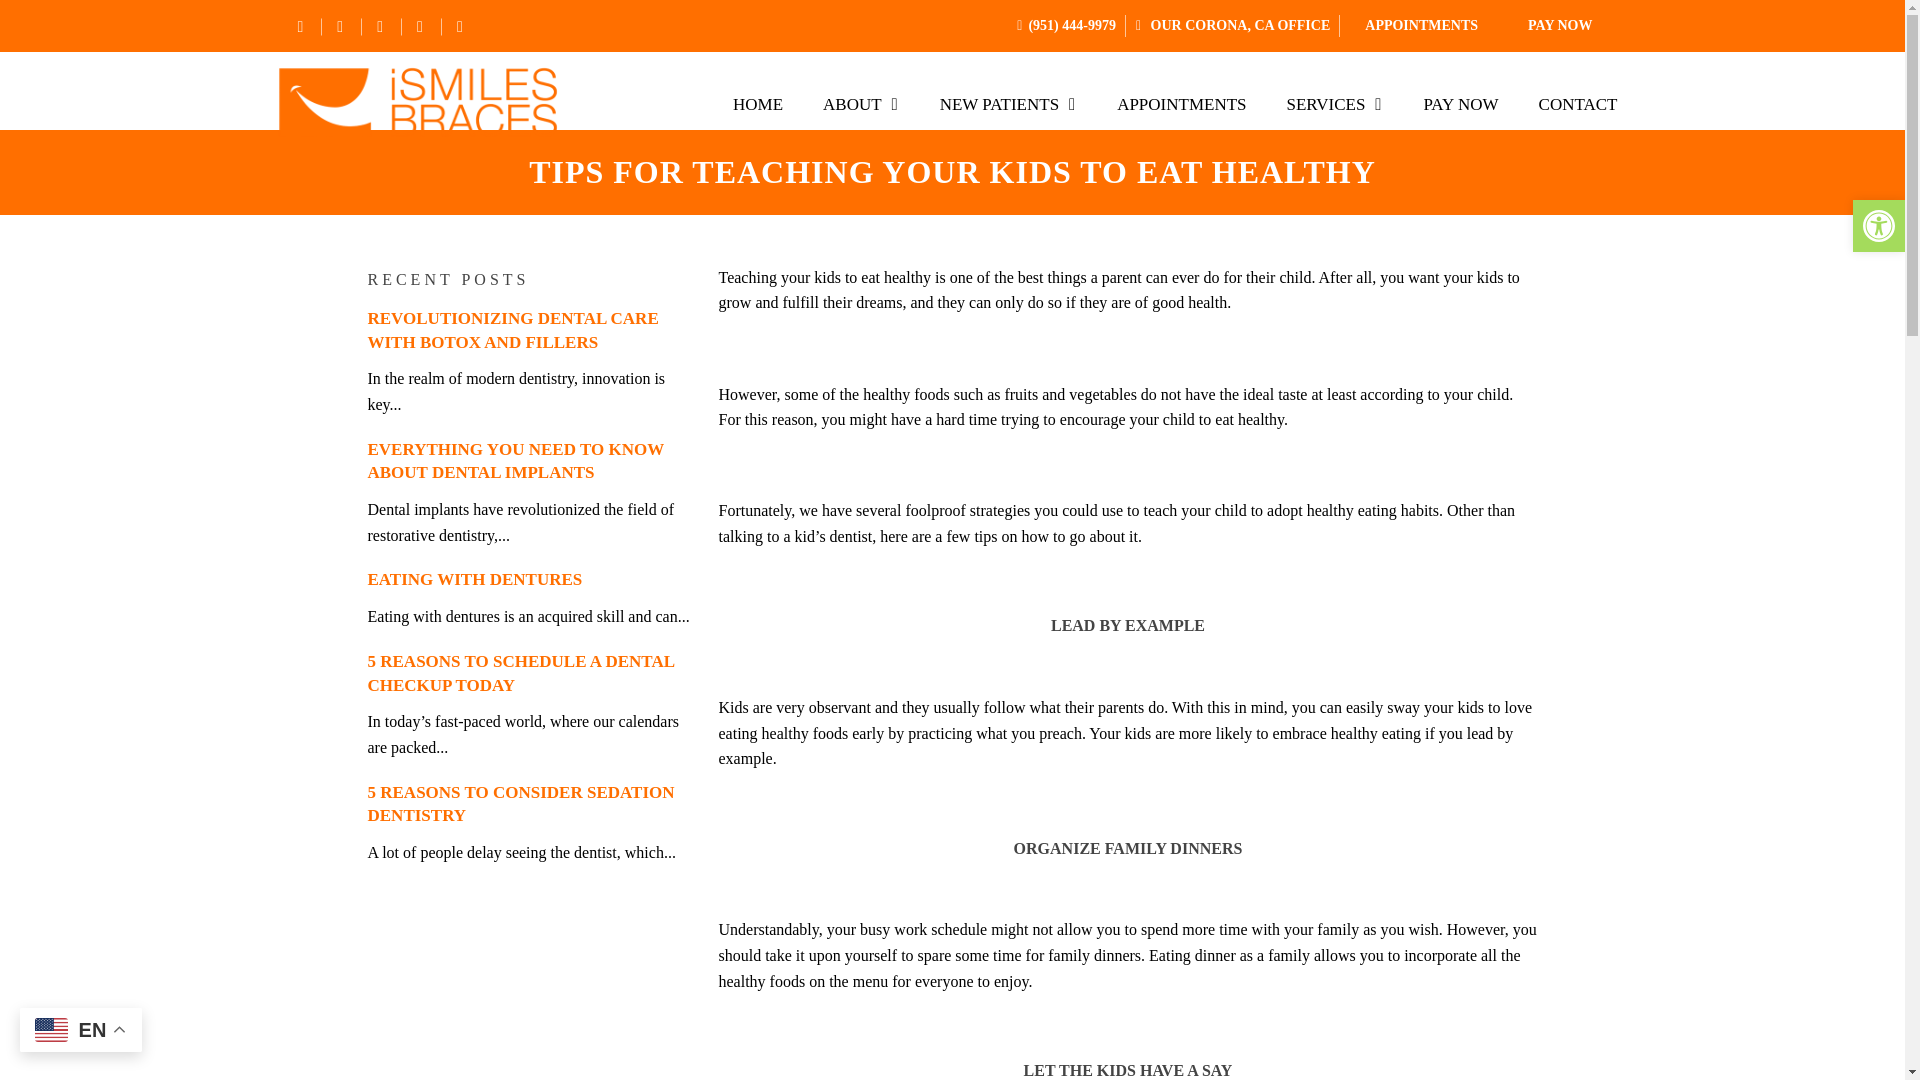 The width and height of the screenshot is (1920, 1080). What do you see at coordinates (1460, 105) in the screenshot?
I see `PAY NOW` at bounding box center [1460, 105].